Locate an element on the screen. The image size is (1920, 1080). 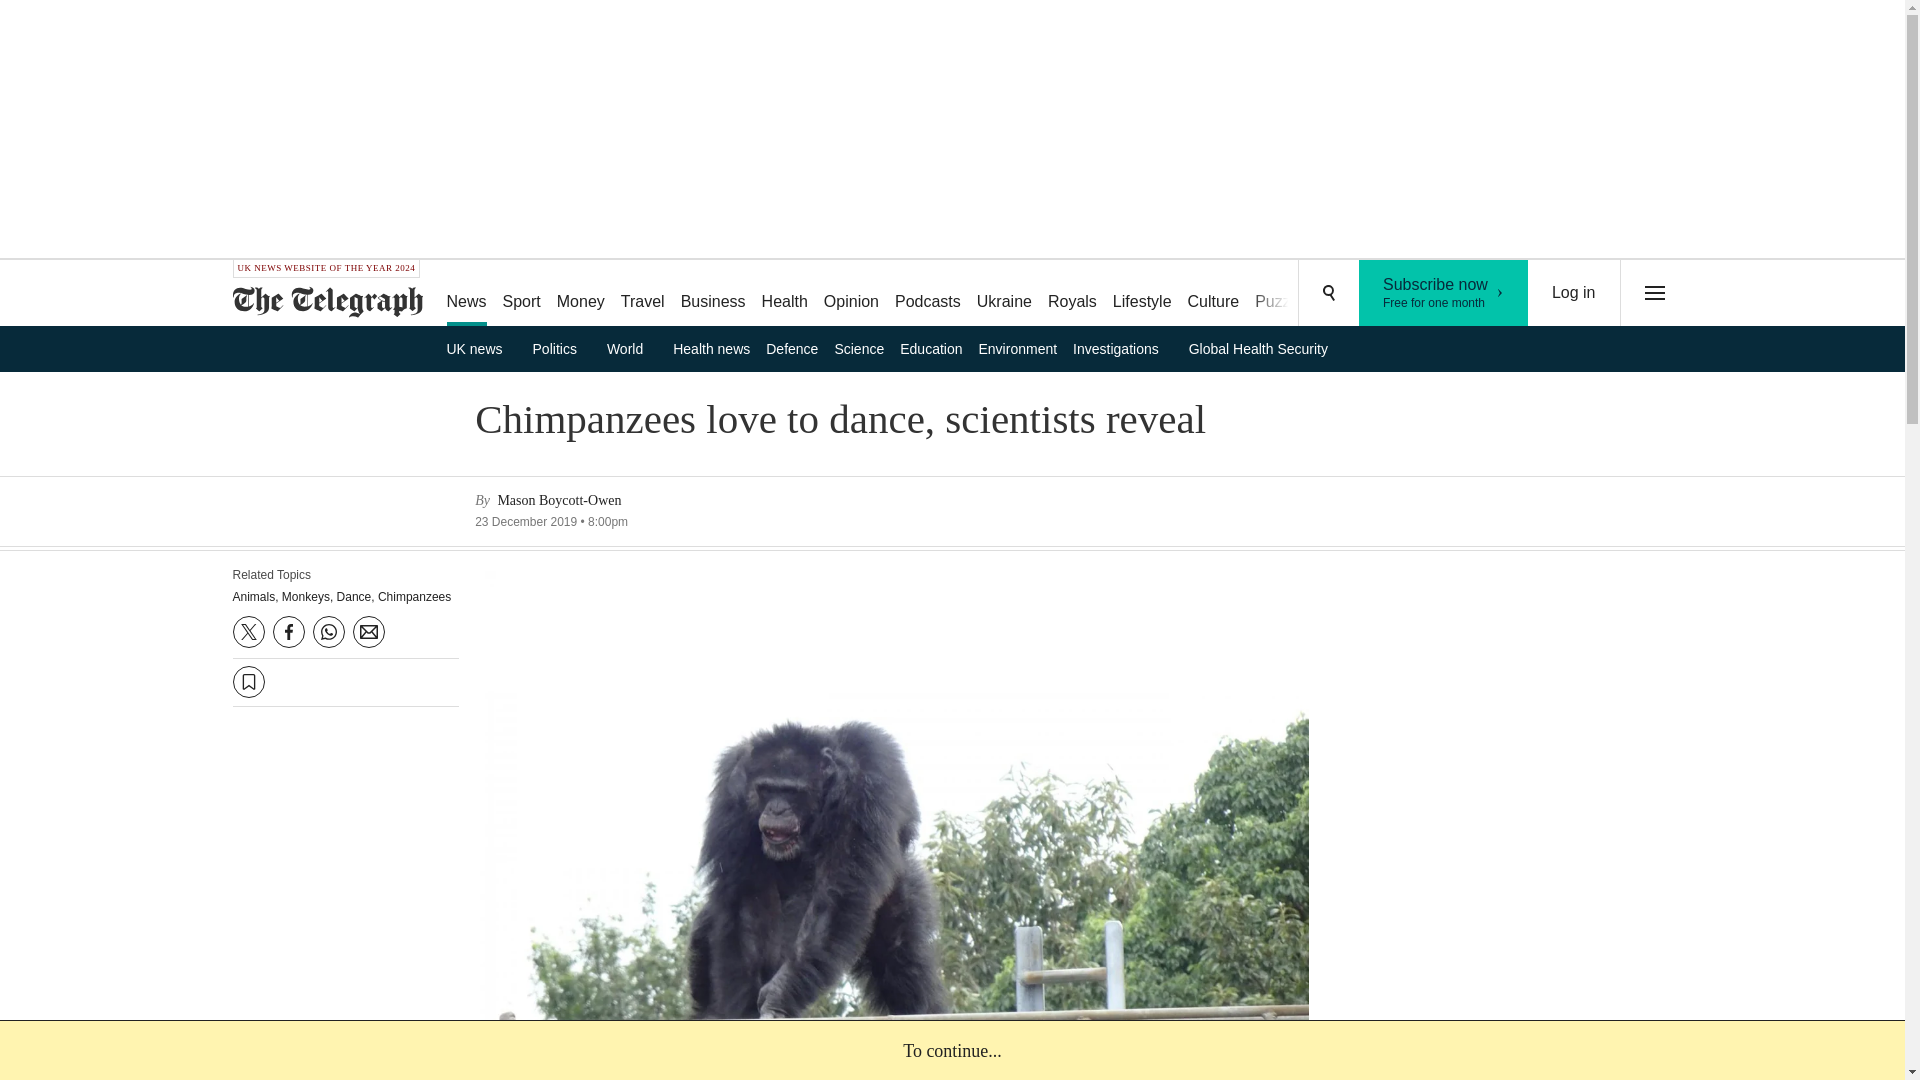
Lifestyle is located at coordinates (1142, 294).